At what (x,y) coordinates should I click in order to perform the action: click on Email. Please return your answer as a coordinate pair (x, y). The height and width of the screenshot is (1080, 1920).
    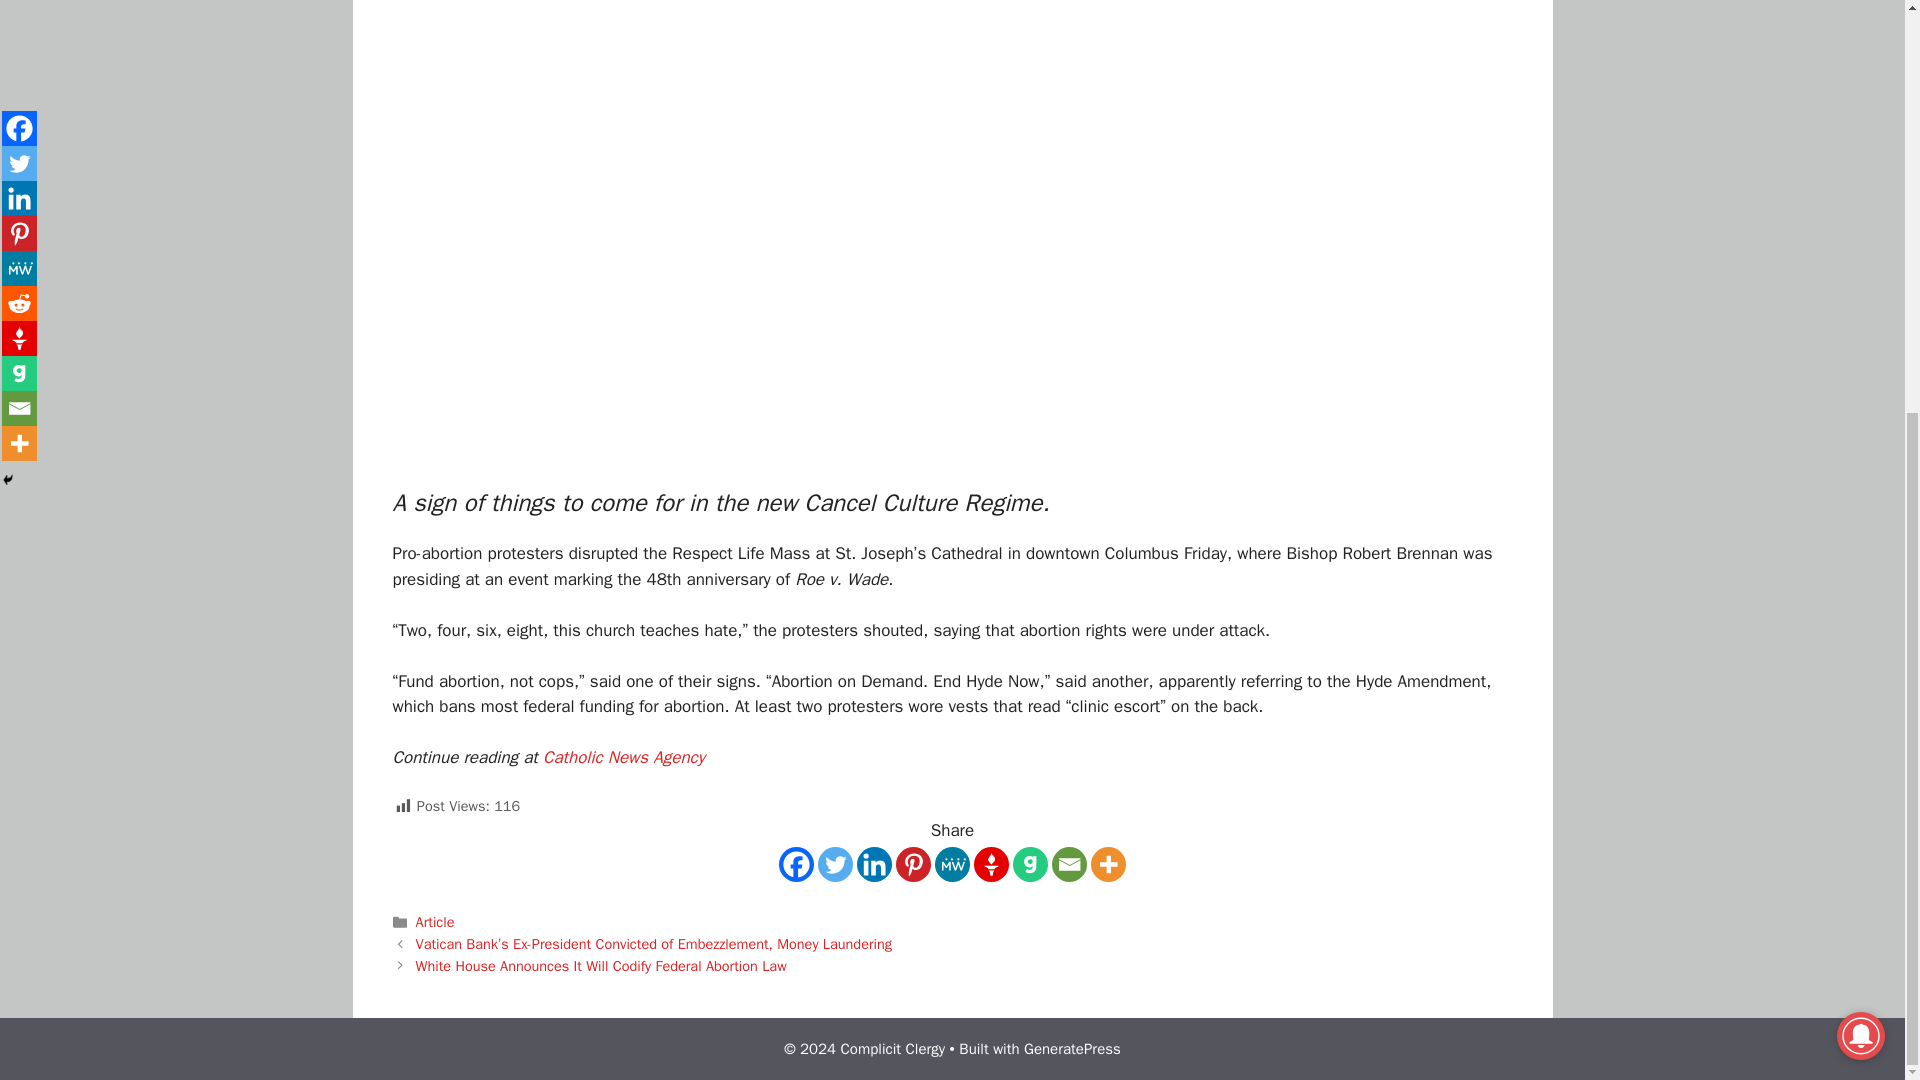
    Looking at the image, I should click on (1069, 864).